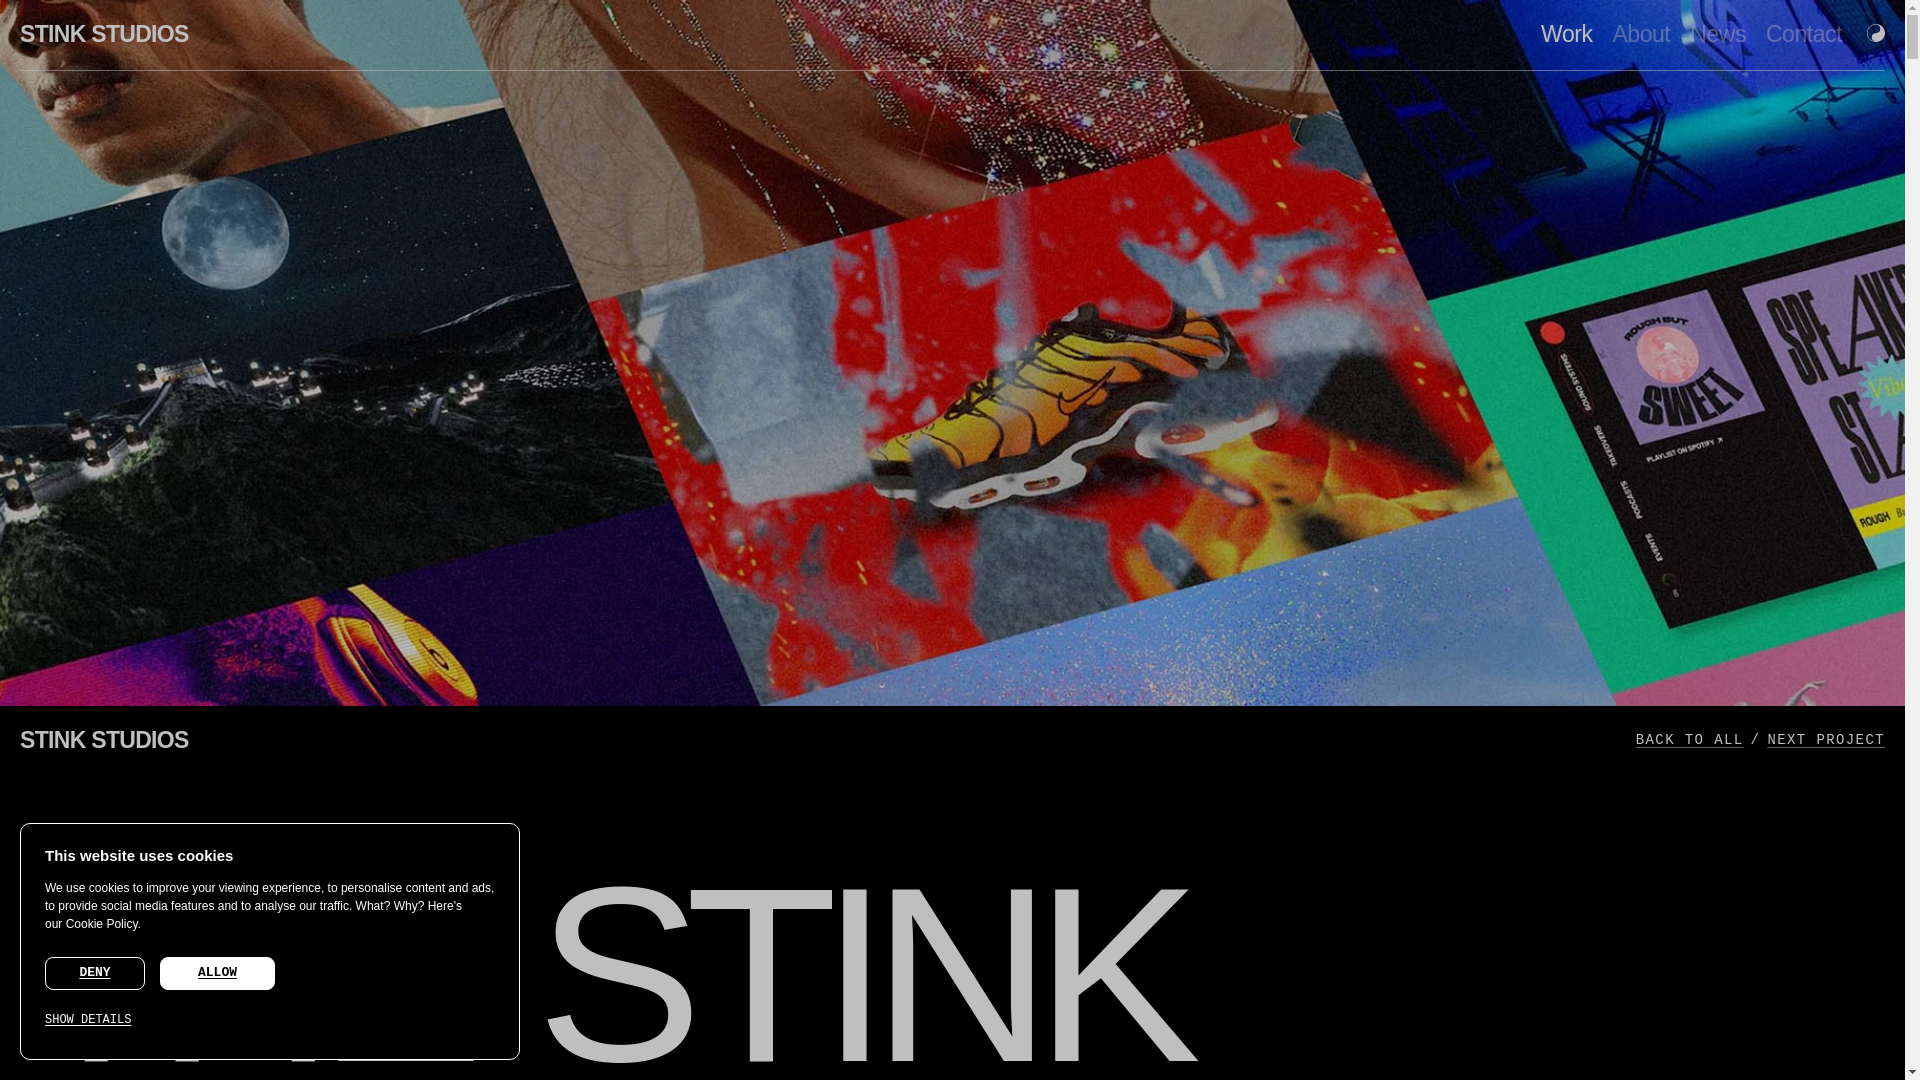  Describe the element at coordinates (1566, 34) in the screenshot. I see `Work` at that location.